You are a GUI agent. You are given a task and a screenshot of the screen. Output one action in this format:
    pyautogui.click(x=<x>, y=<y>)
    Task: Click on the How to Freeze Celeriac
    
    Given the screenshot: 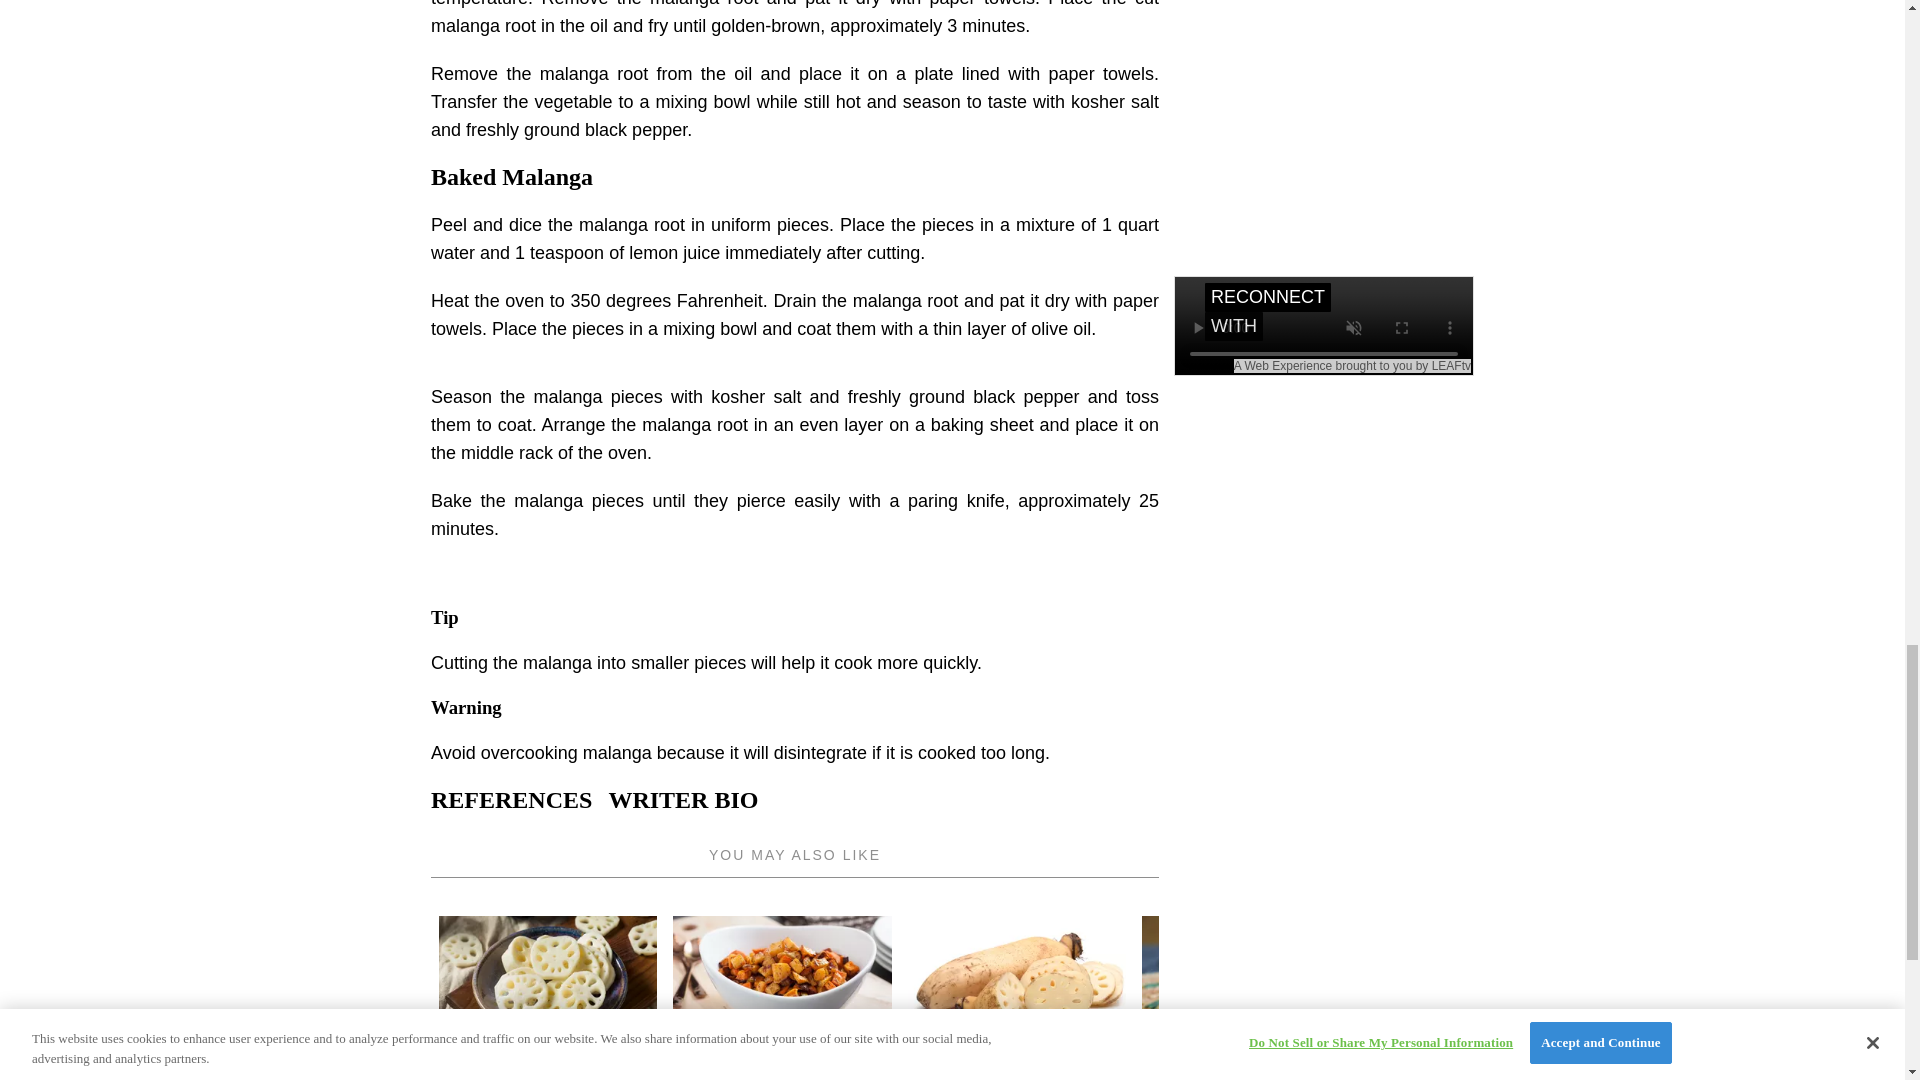 What is the action you would take?
    pyautogui.click(x=1486, y=1060)
    